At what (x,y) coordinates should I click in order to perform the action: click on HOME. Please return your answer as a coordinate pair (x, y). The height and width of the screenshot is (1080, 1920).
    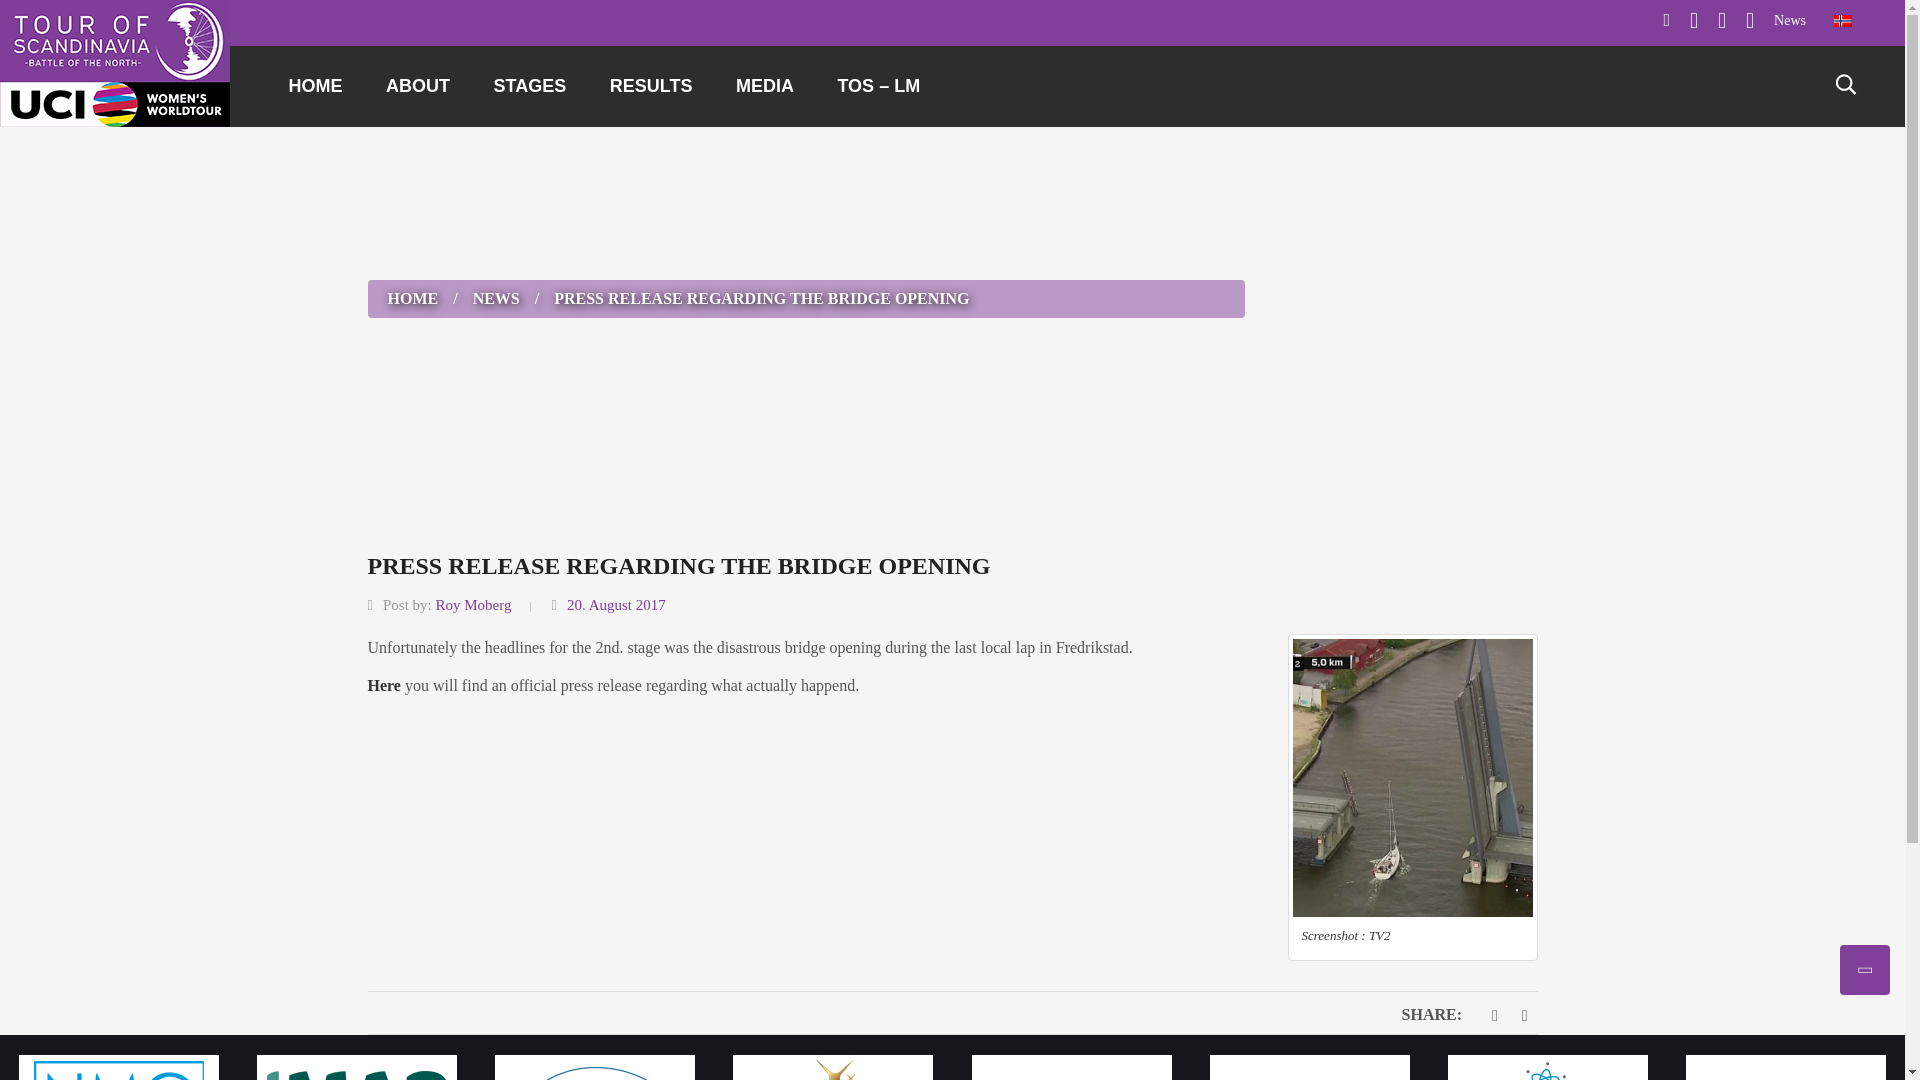
    Looking at the image, I should click on (315, 86).